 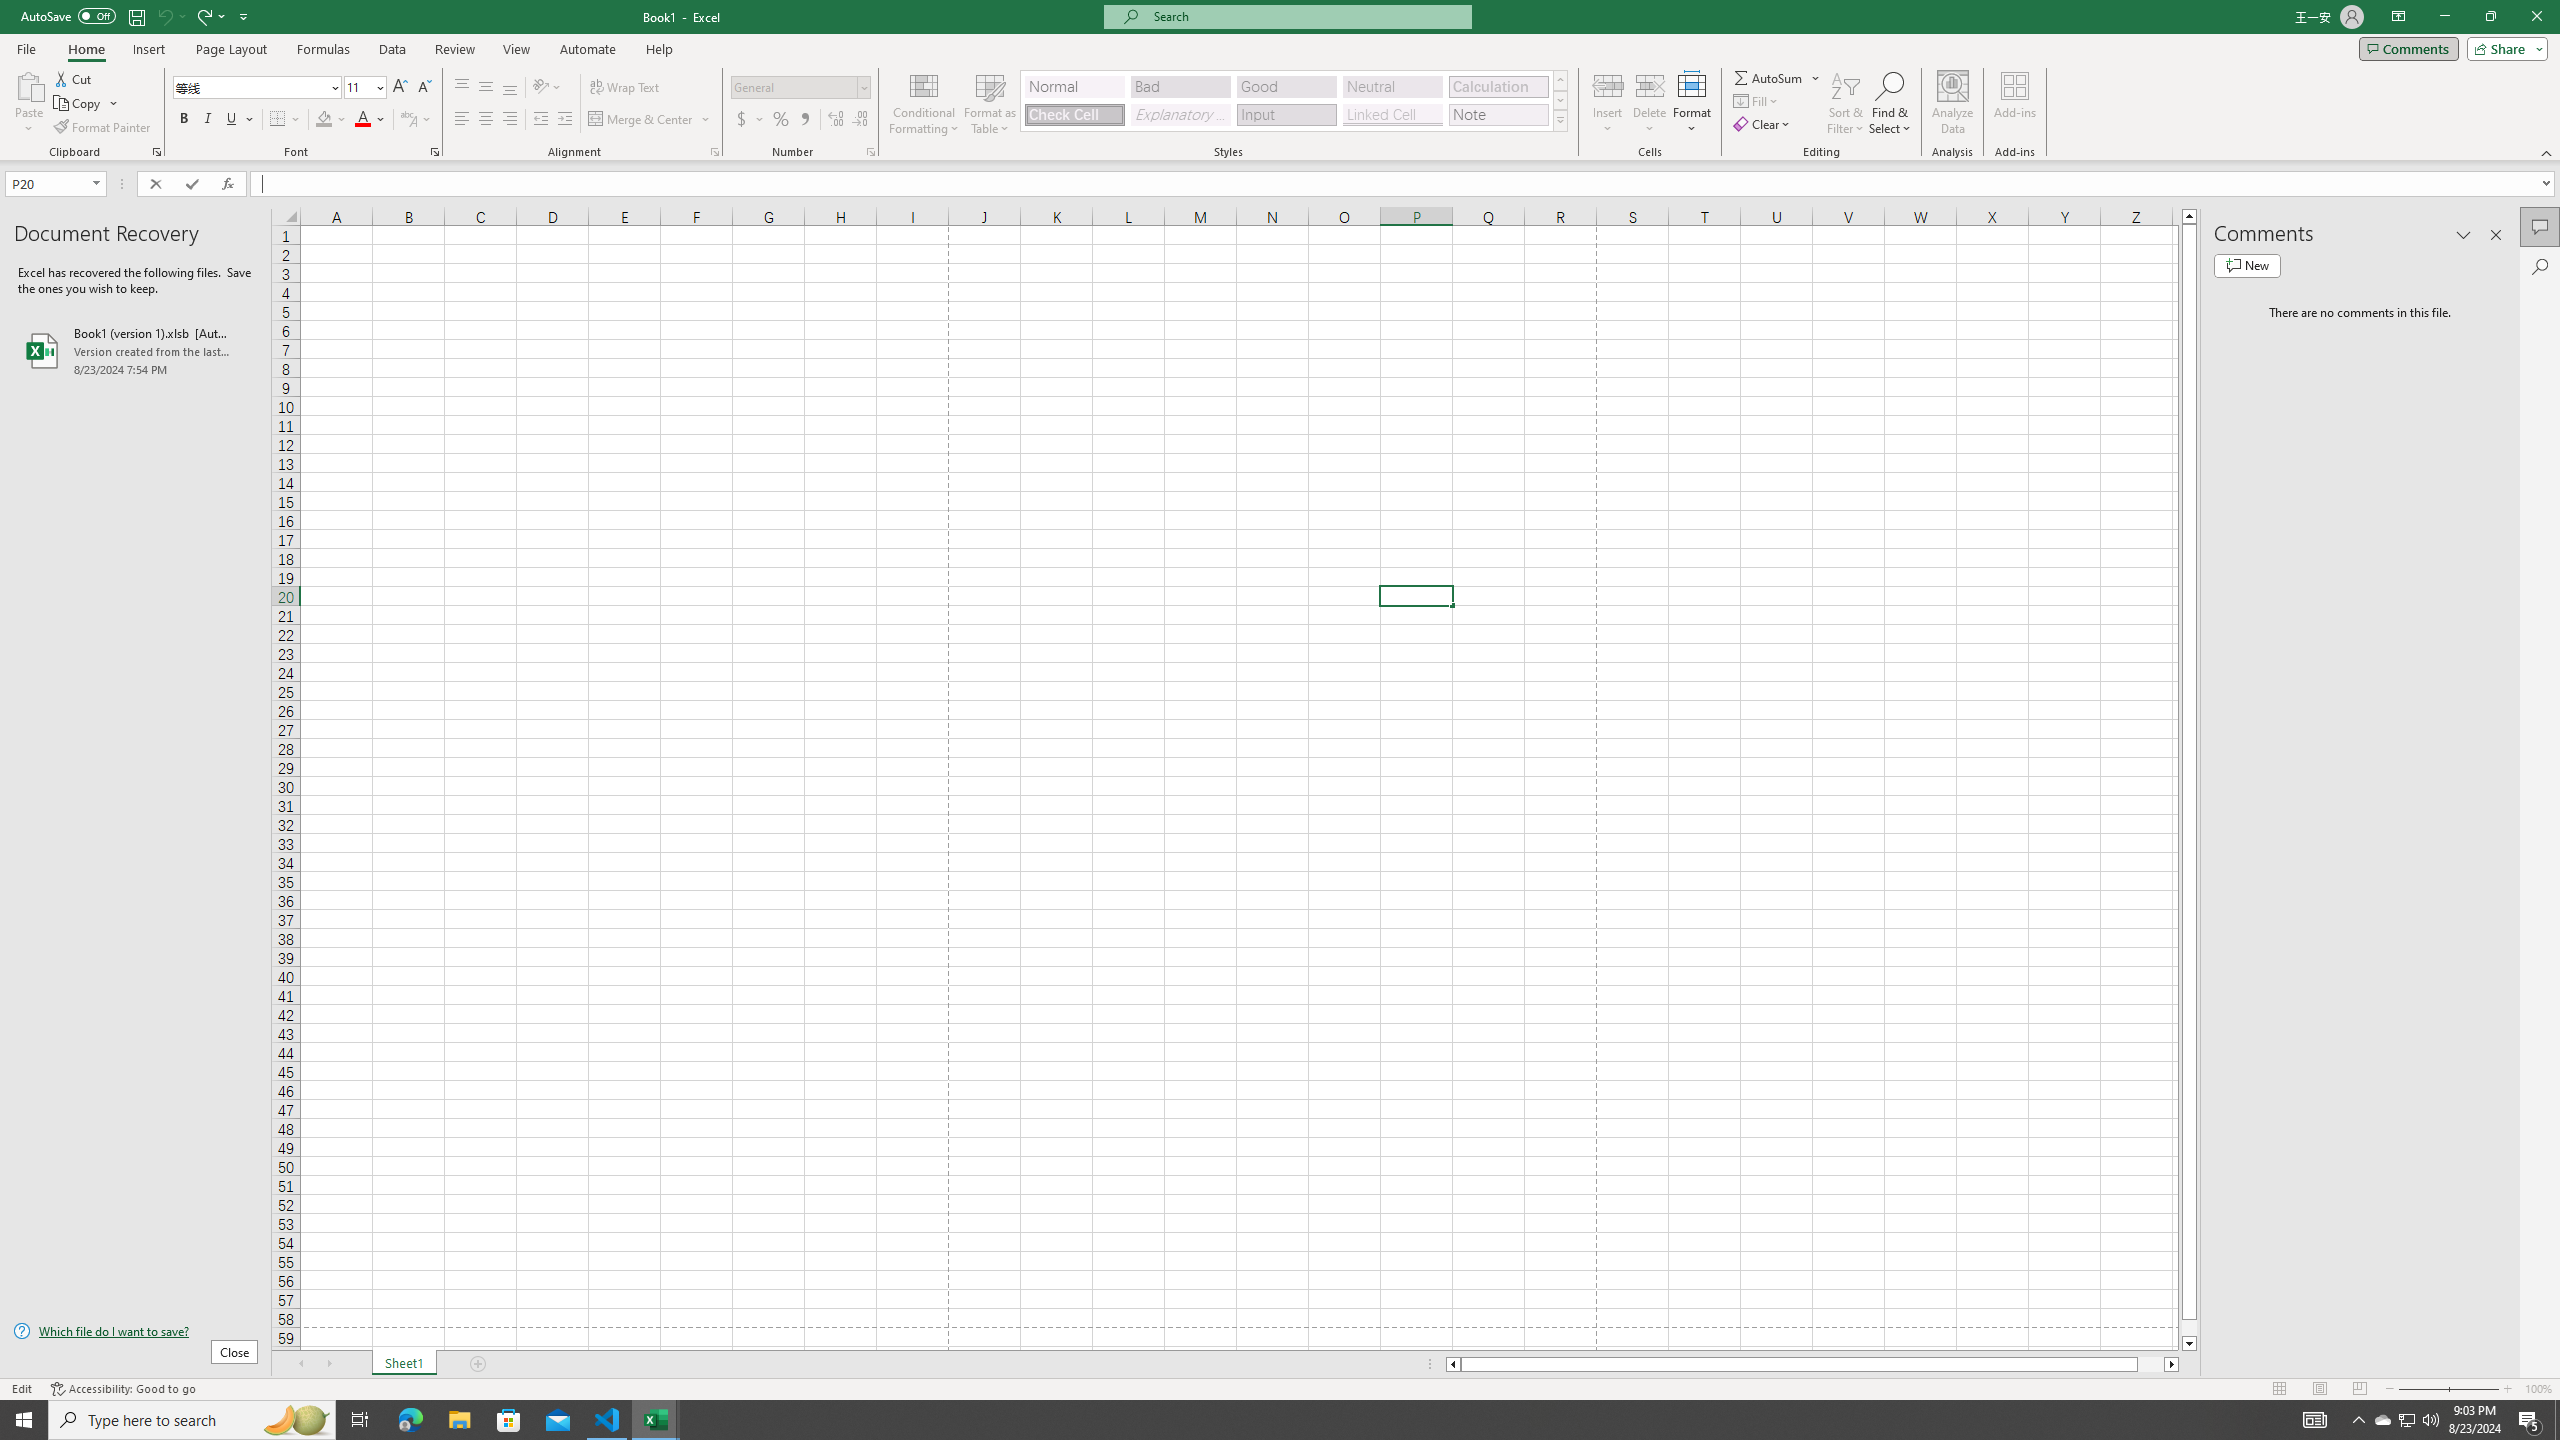 I want to click on Page right, so click(x=2150, y=1364).